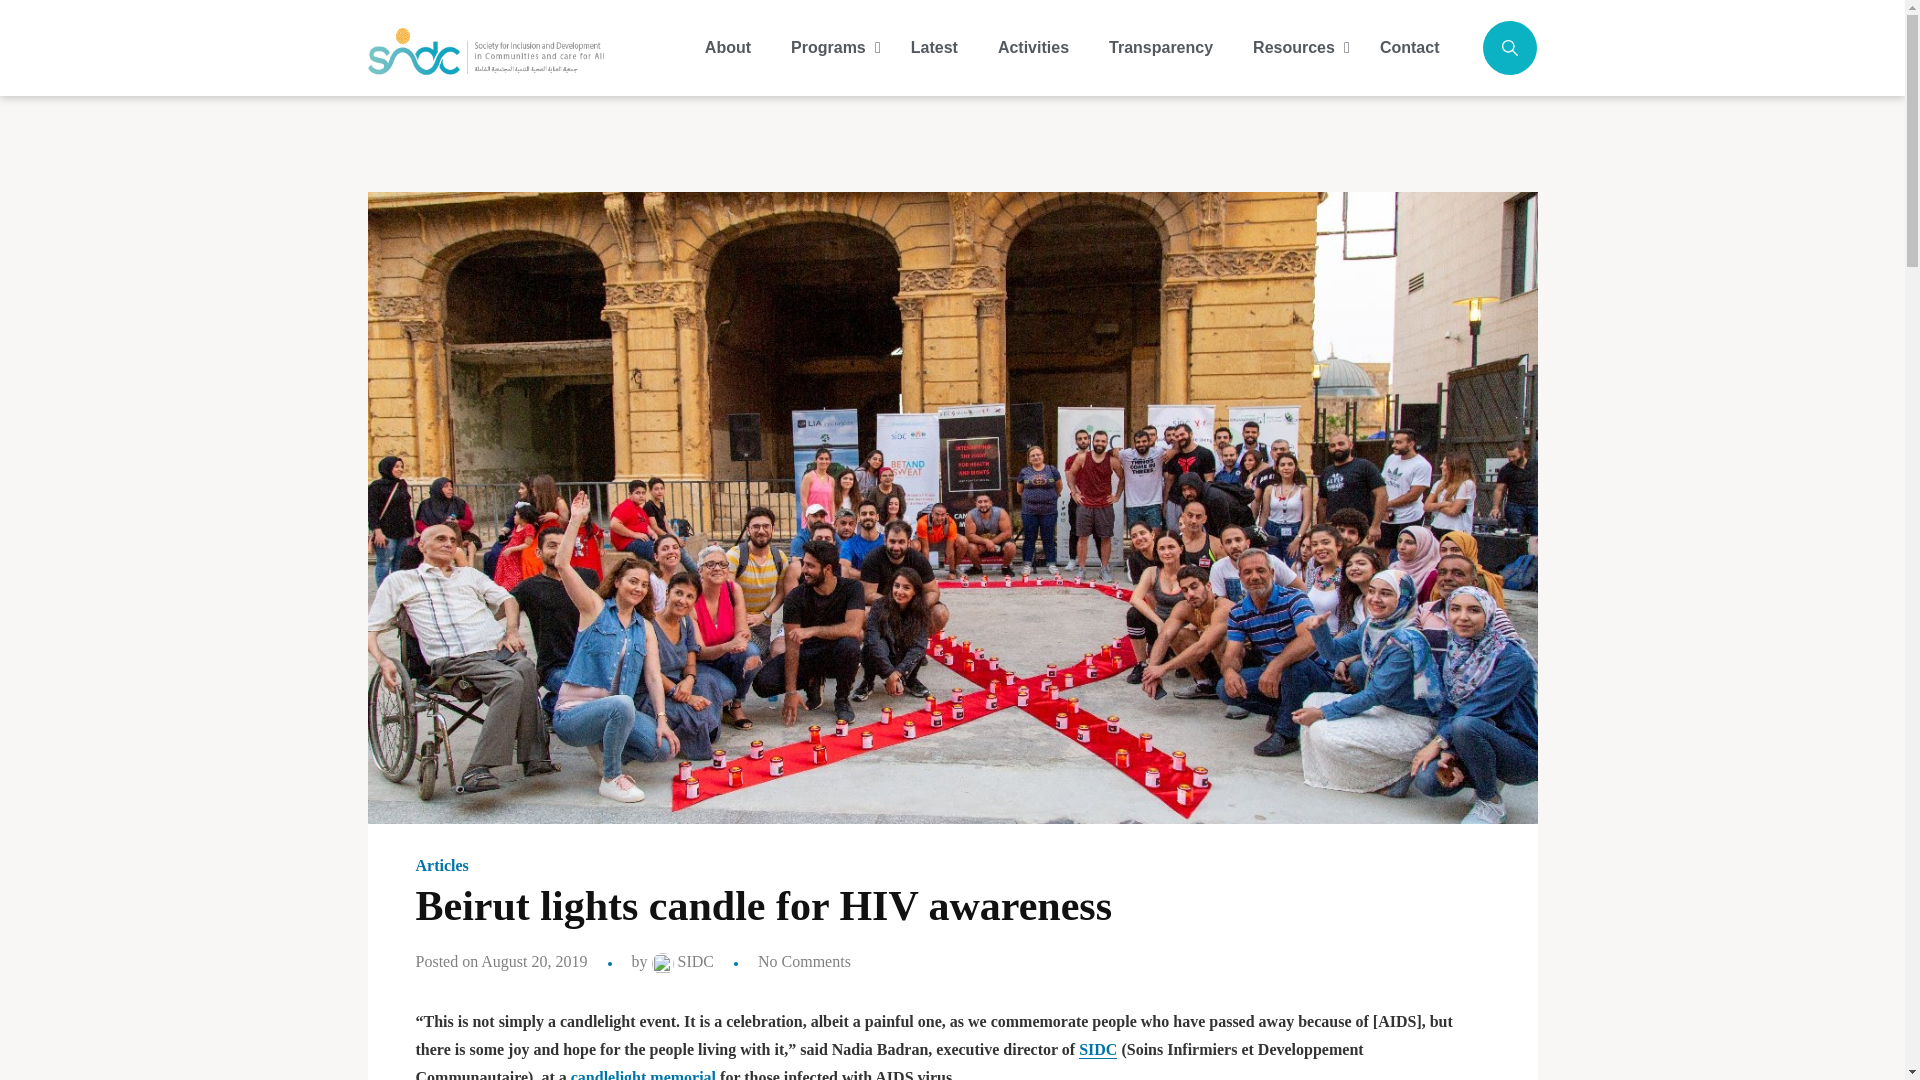 Image resolution: width=1920 pixels, height=1080 pixels. Describe the element at coordinates (1466, 153) in the screenshot. I see `Search` at that location.